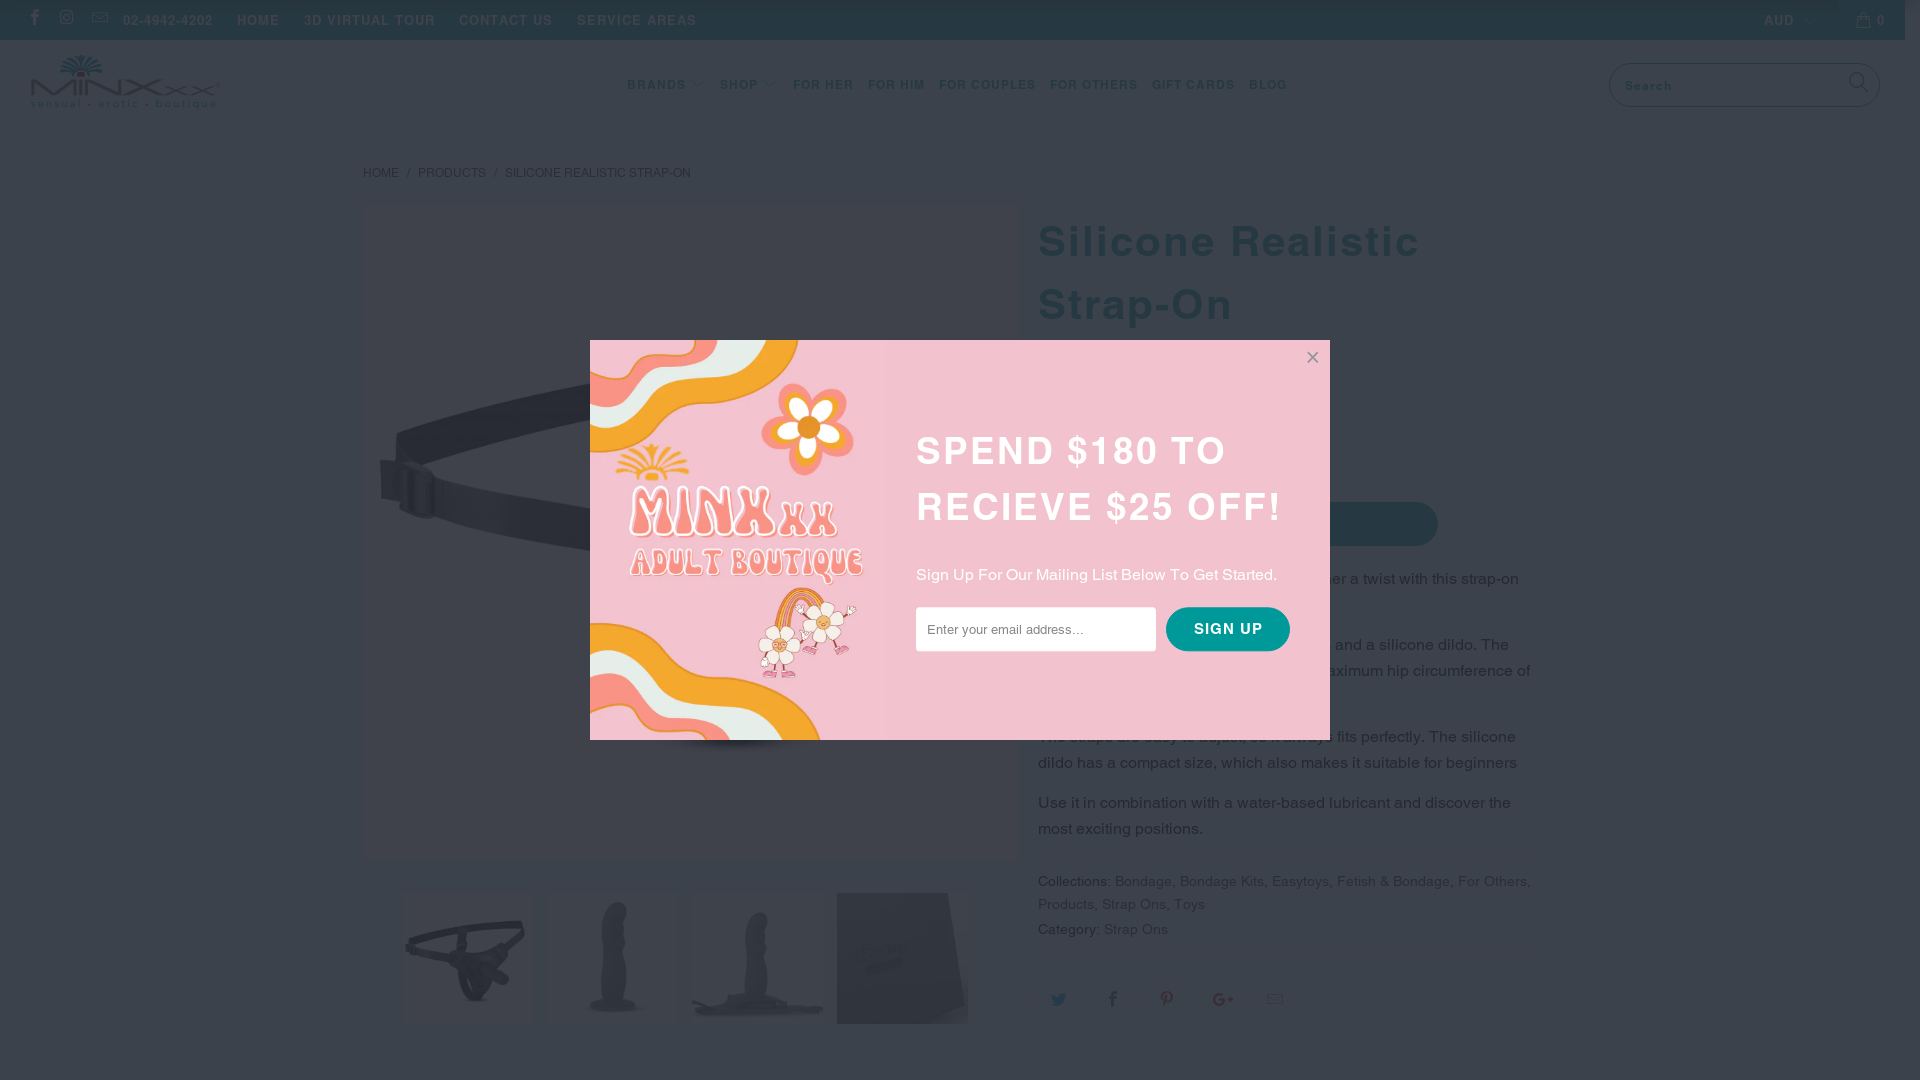 This screenshot has height=1080, width=1920. I want to click on For Others, so click(1492, 881).